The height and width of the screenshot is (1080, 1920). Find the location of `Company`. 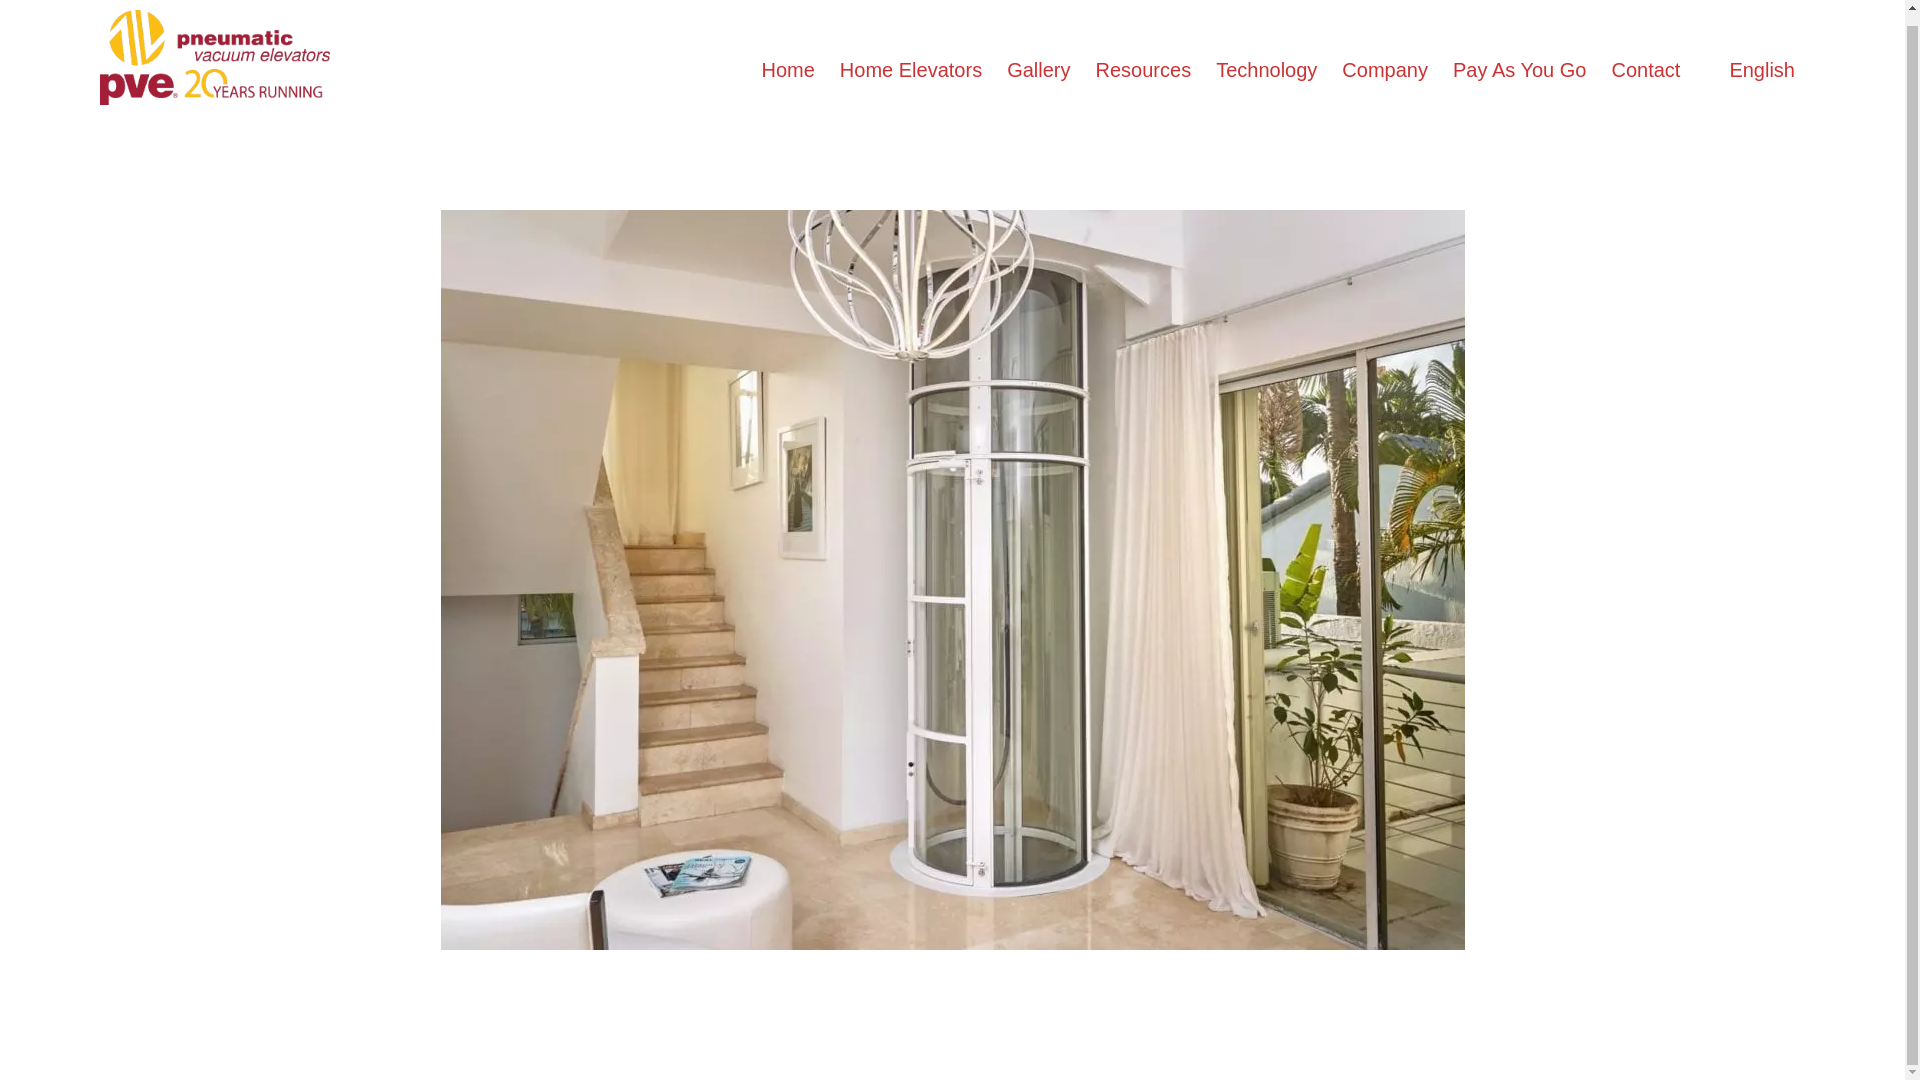

Company is located at coordinates (1385, 58).